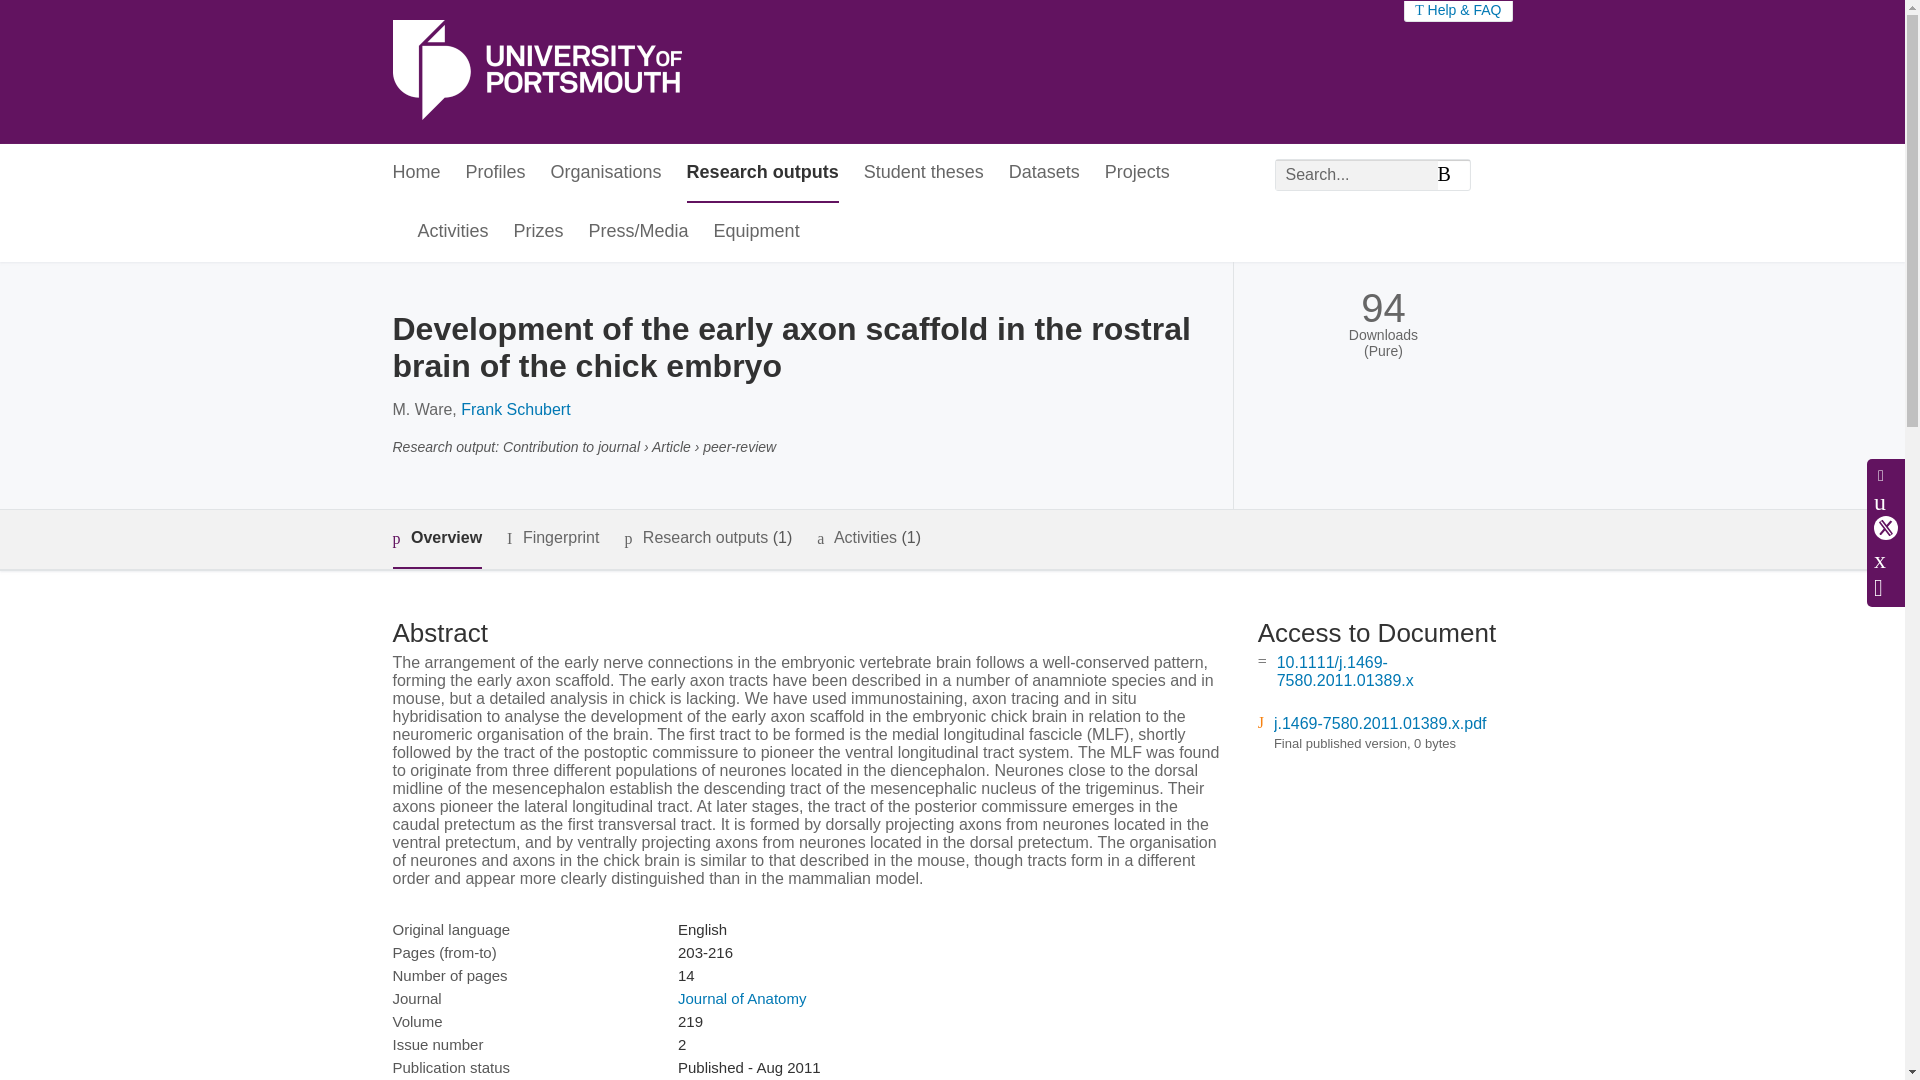  What do you see at coordinates (1380, 723) in the screenshot?
I see `j.1469-7580.2011.01389.x.pdf` at bounding box center [1380, 723].